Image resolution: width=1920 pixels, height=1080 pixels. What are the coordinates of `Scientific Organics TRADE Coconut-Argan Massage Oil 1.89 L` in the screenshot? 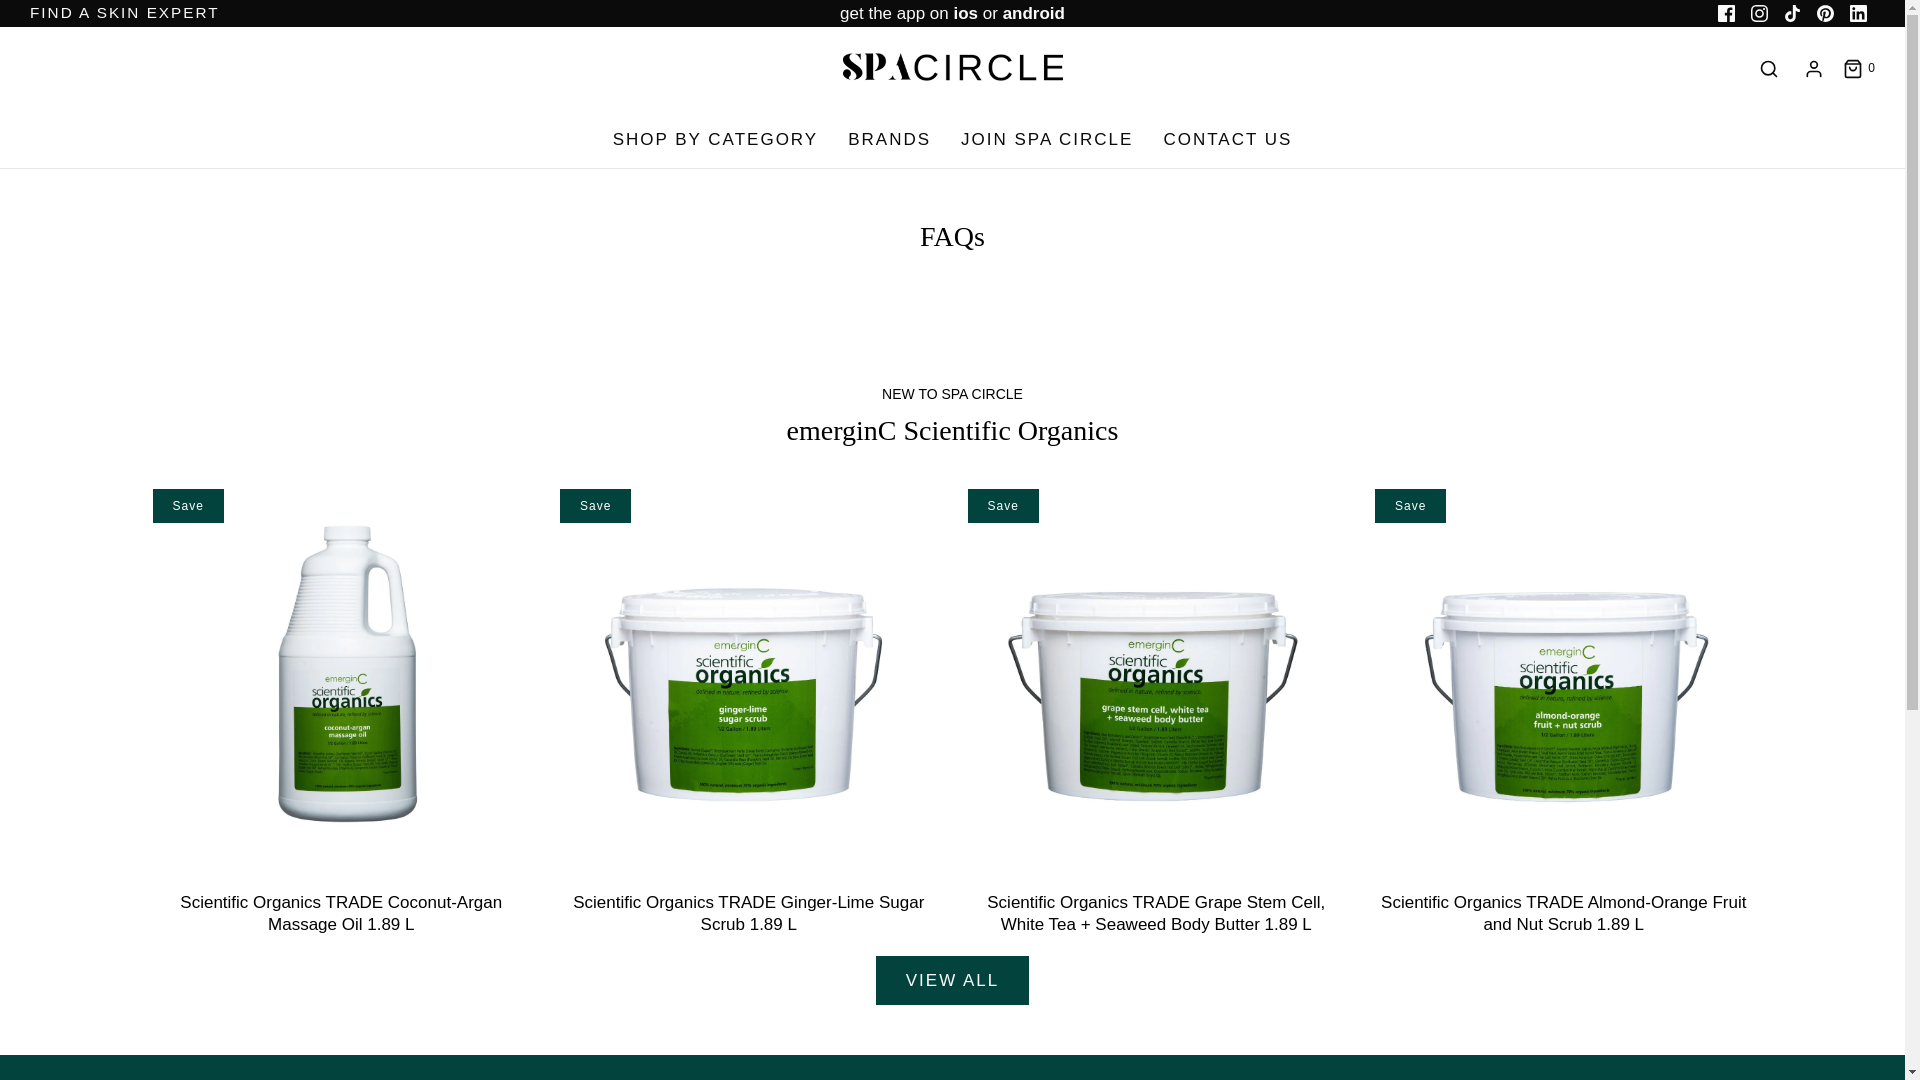 It's located at (341, 678).